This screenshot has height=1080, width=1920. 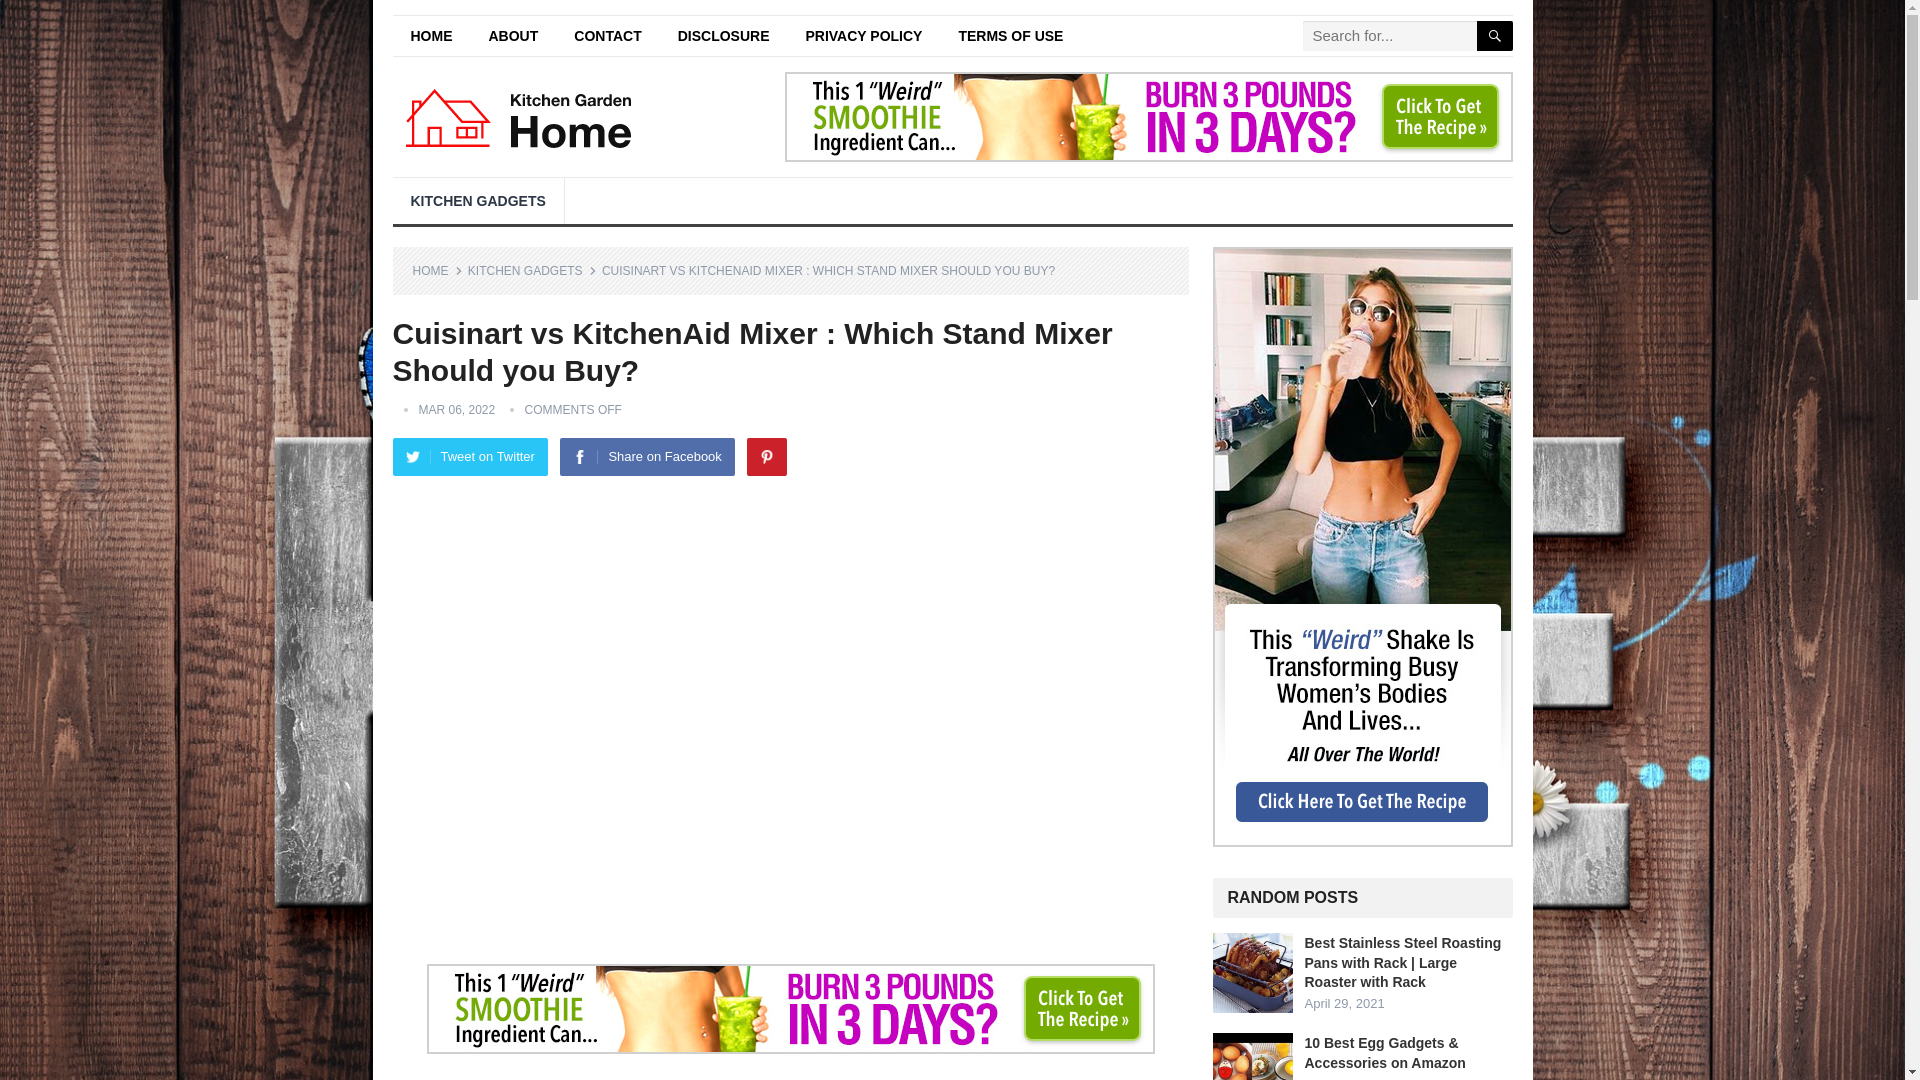 I want to click on KITCHEN GADGETS, so click(x=476, y=200).